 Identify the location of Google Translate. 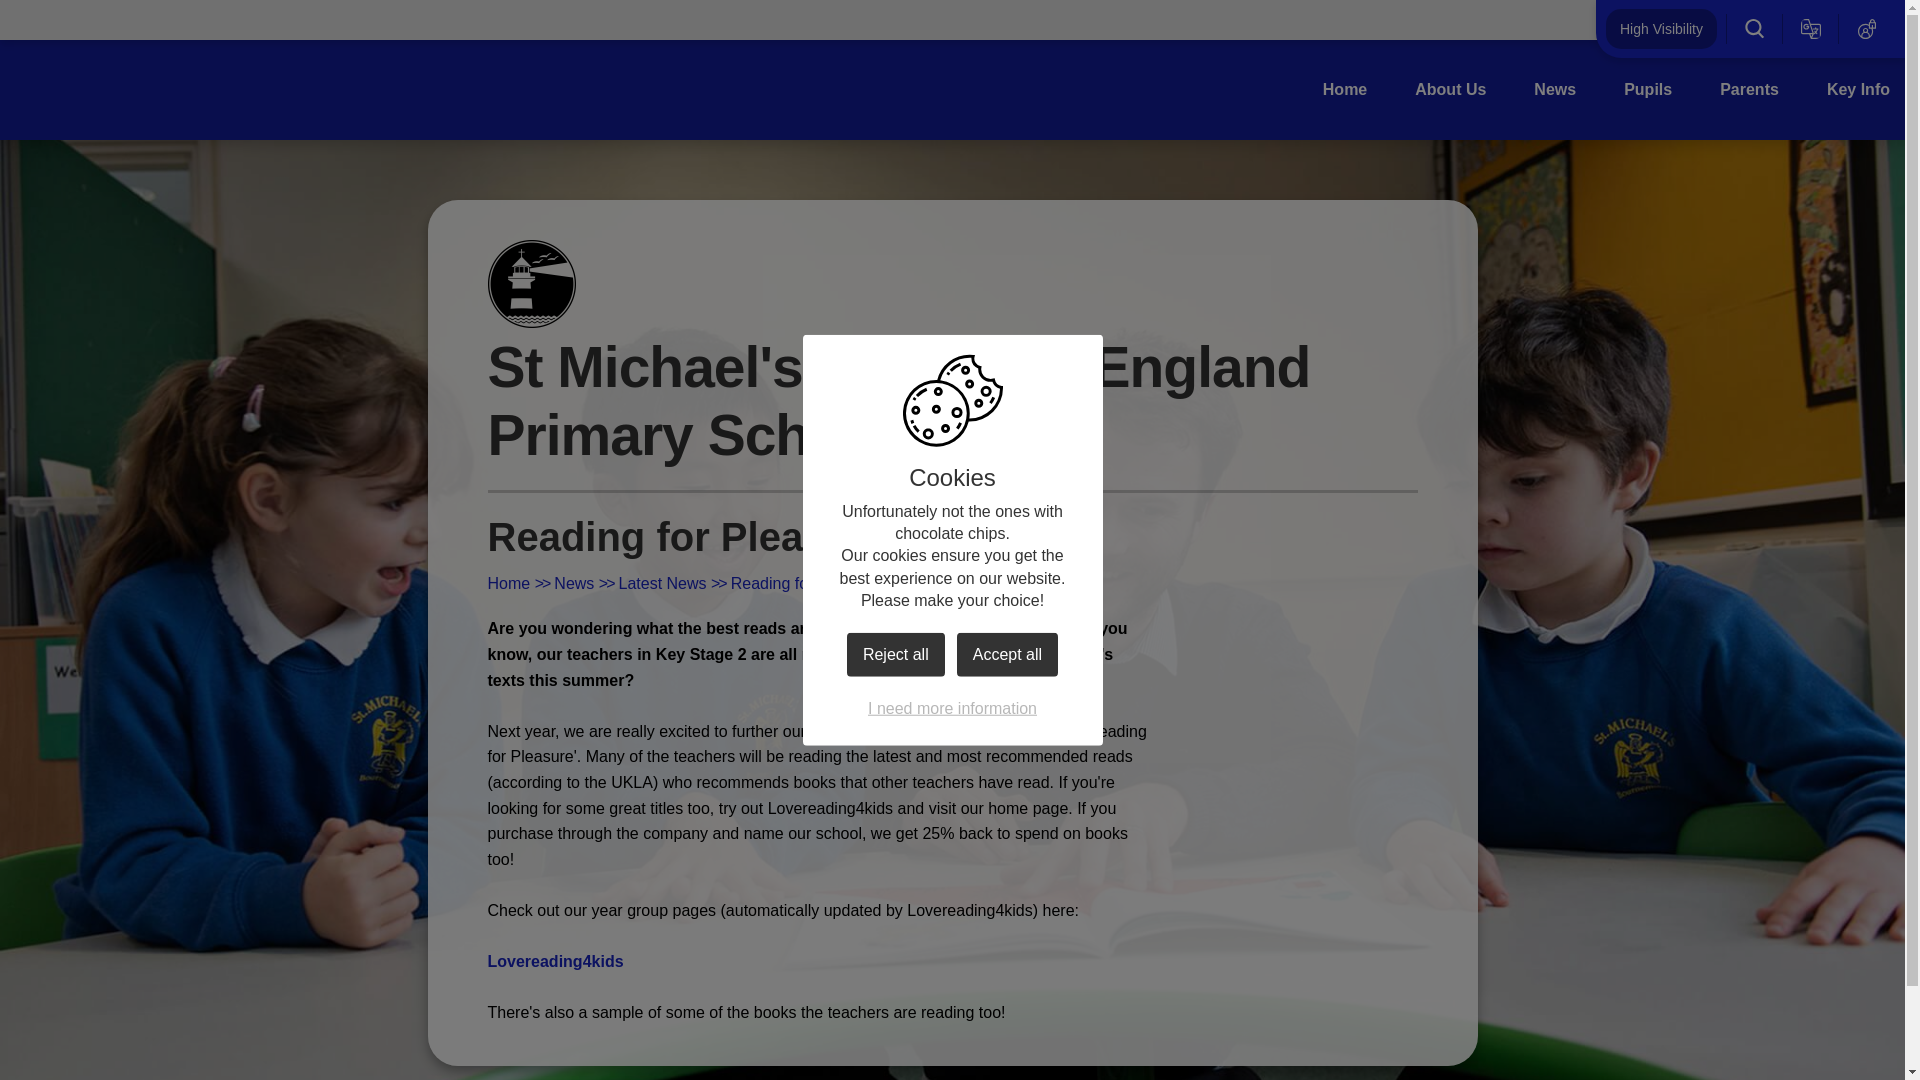
(1811, 28).